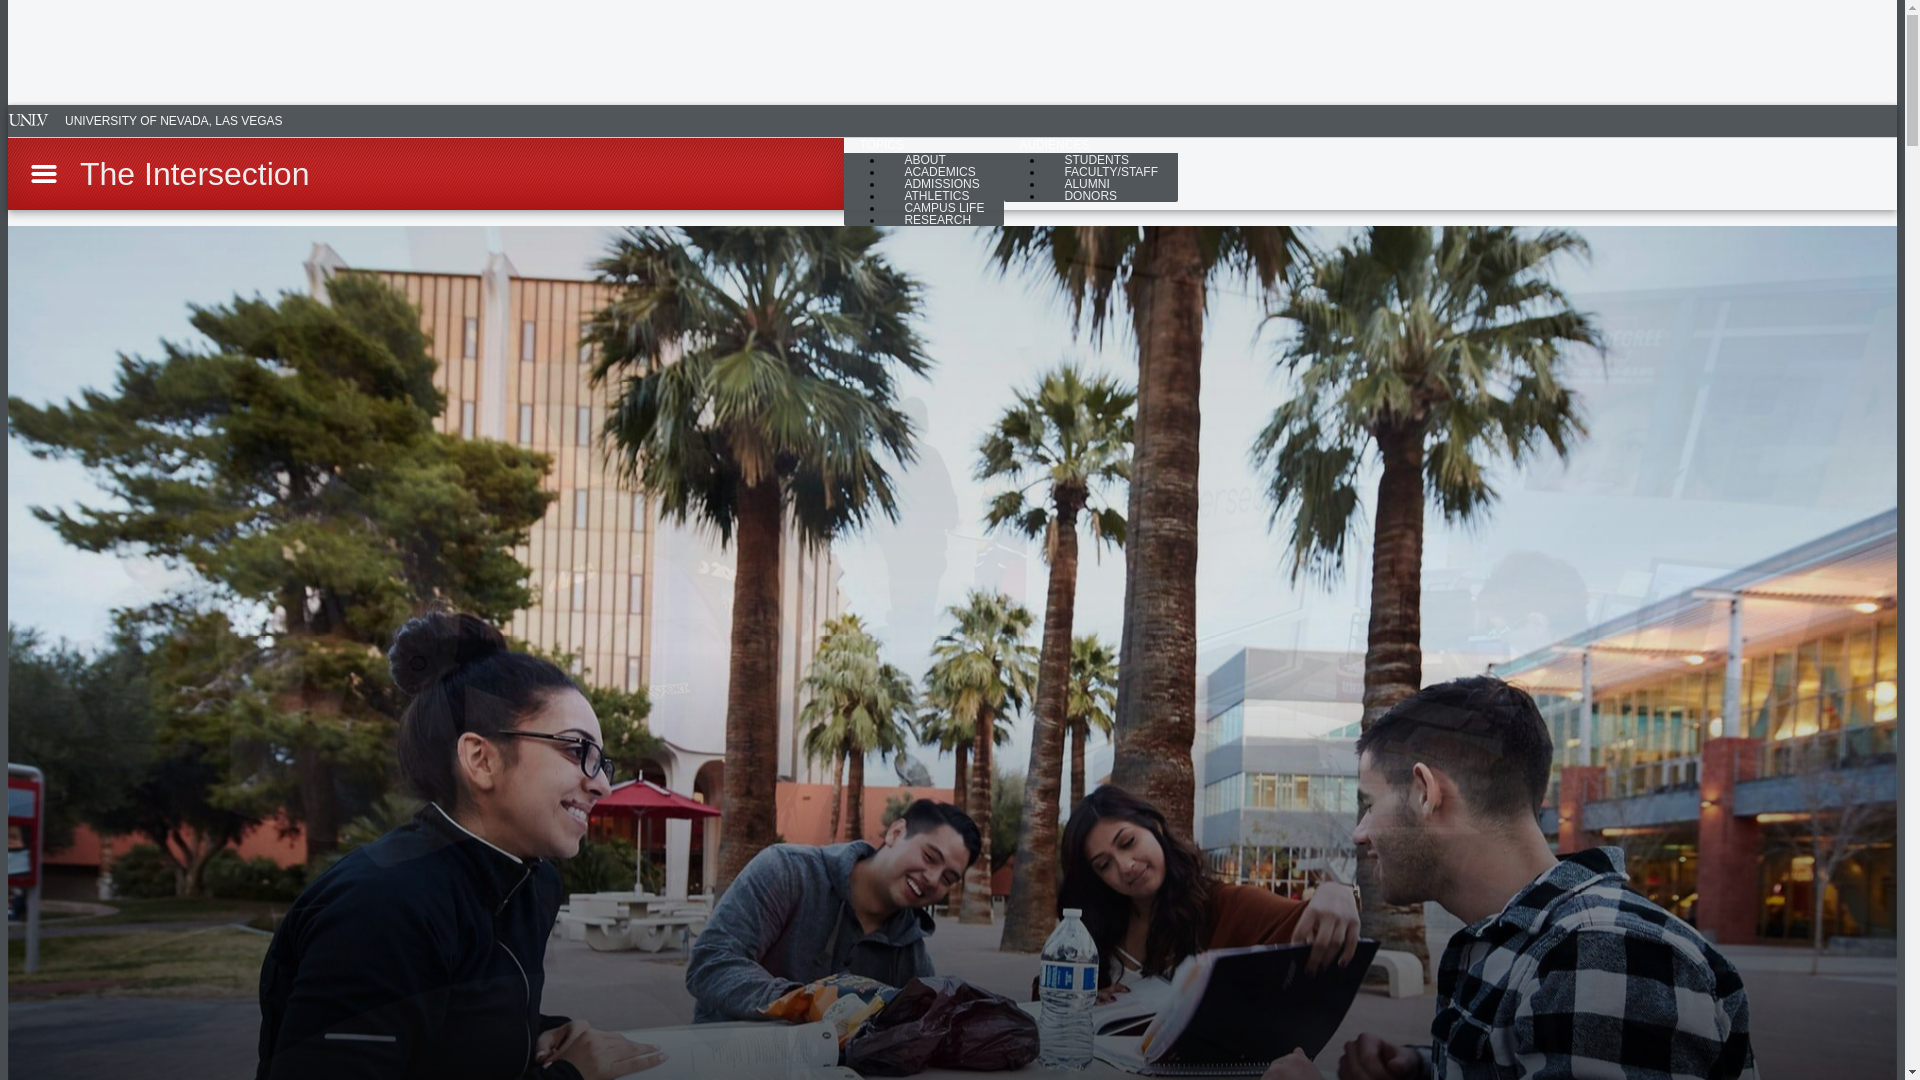  What do you see at coordinates (924, 159) in the screenshot?
I see `ABOUT` at bounding box center [924, 159].